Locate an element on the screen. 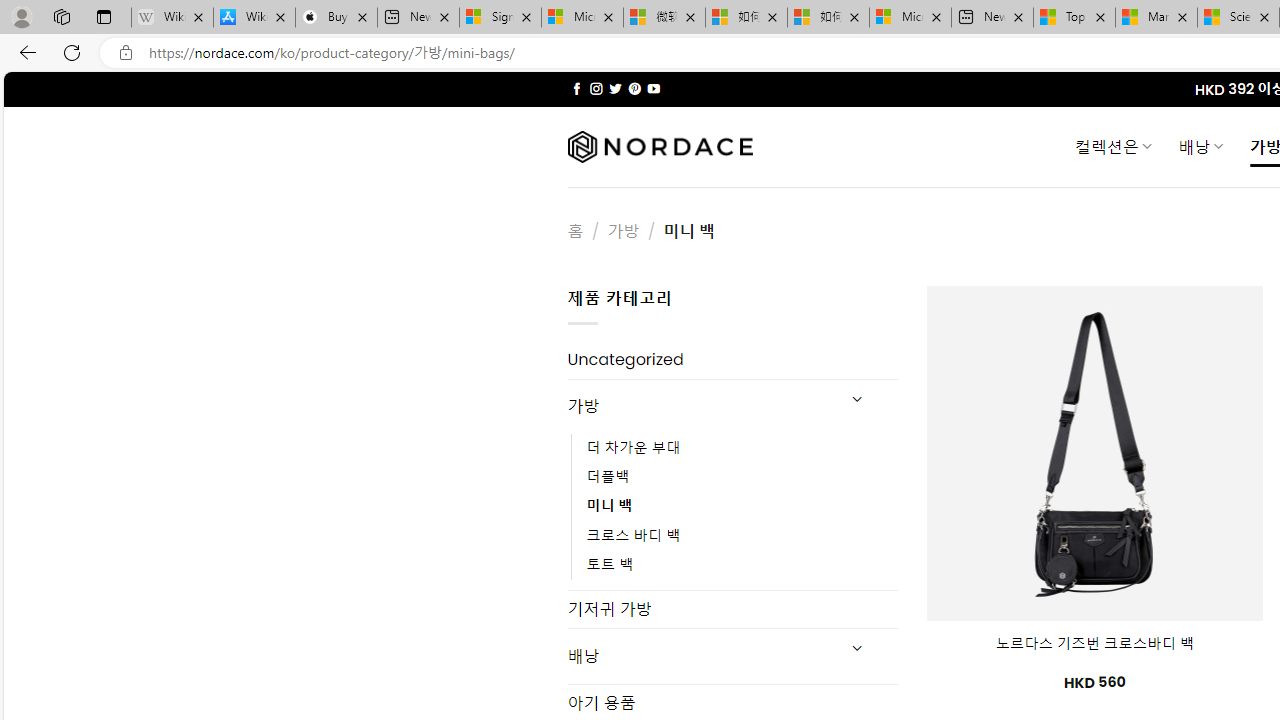 The width and height of the screenshot is (1280, 720). Follow on YouTube is located at coordinates (653, 88).